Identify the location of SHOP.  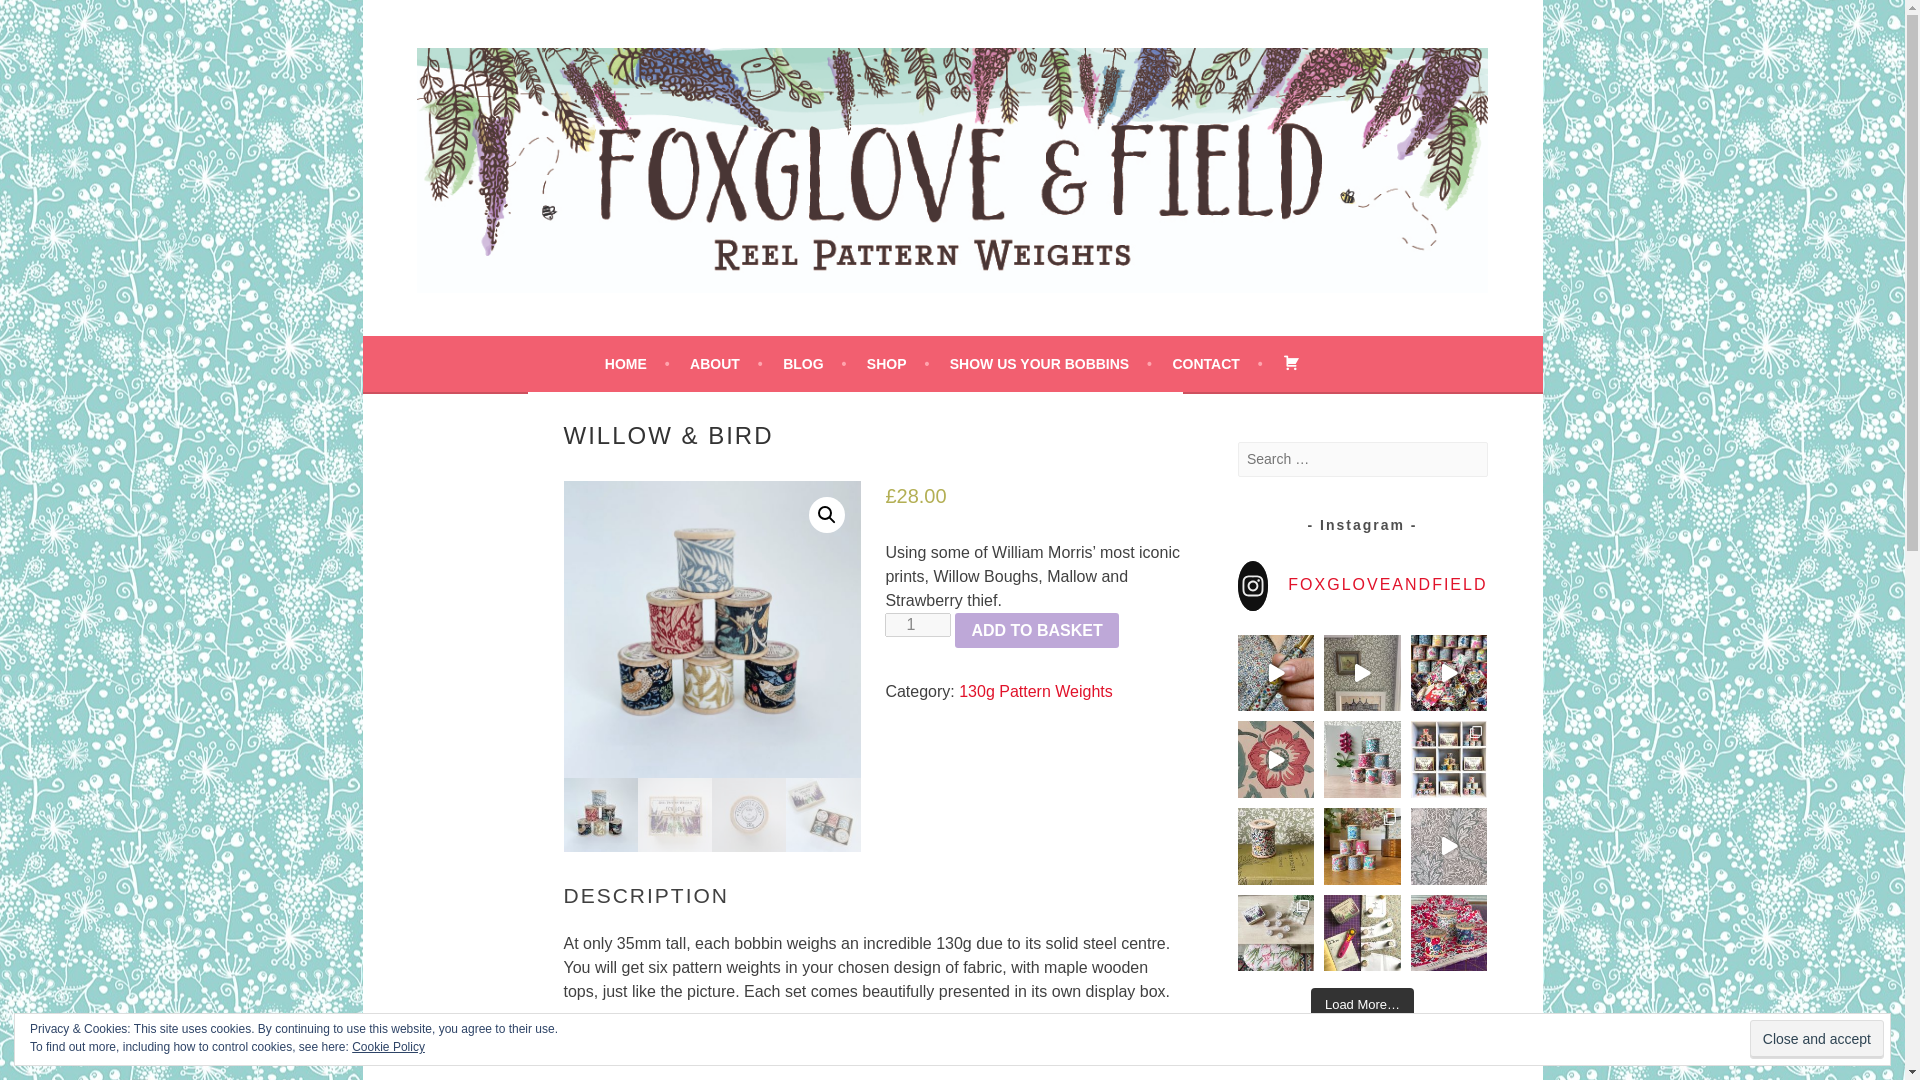
(898, 364).